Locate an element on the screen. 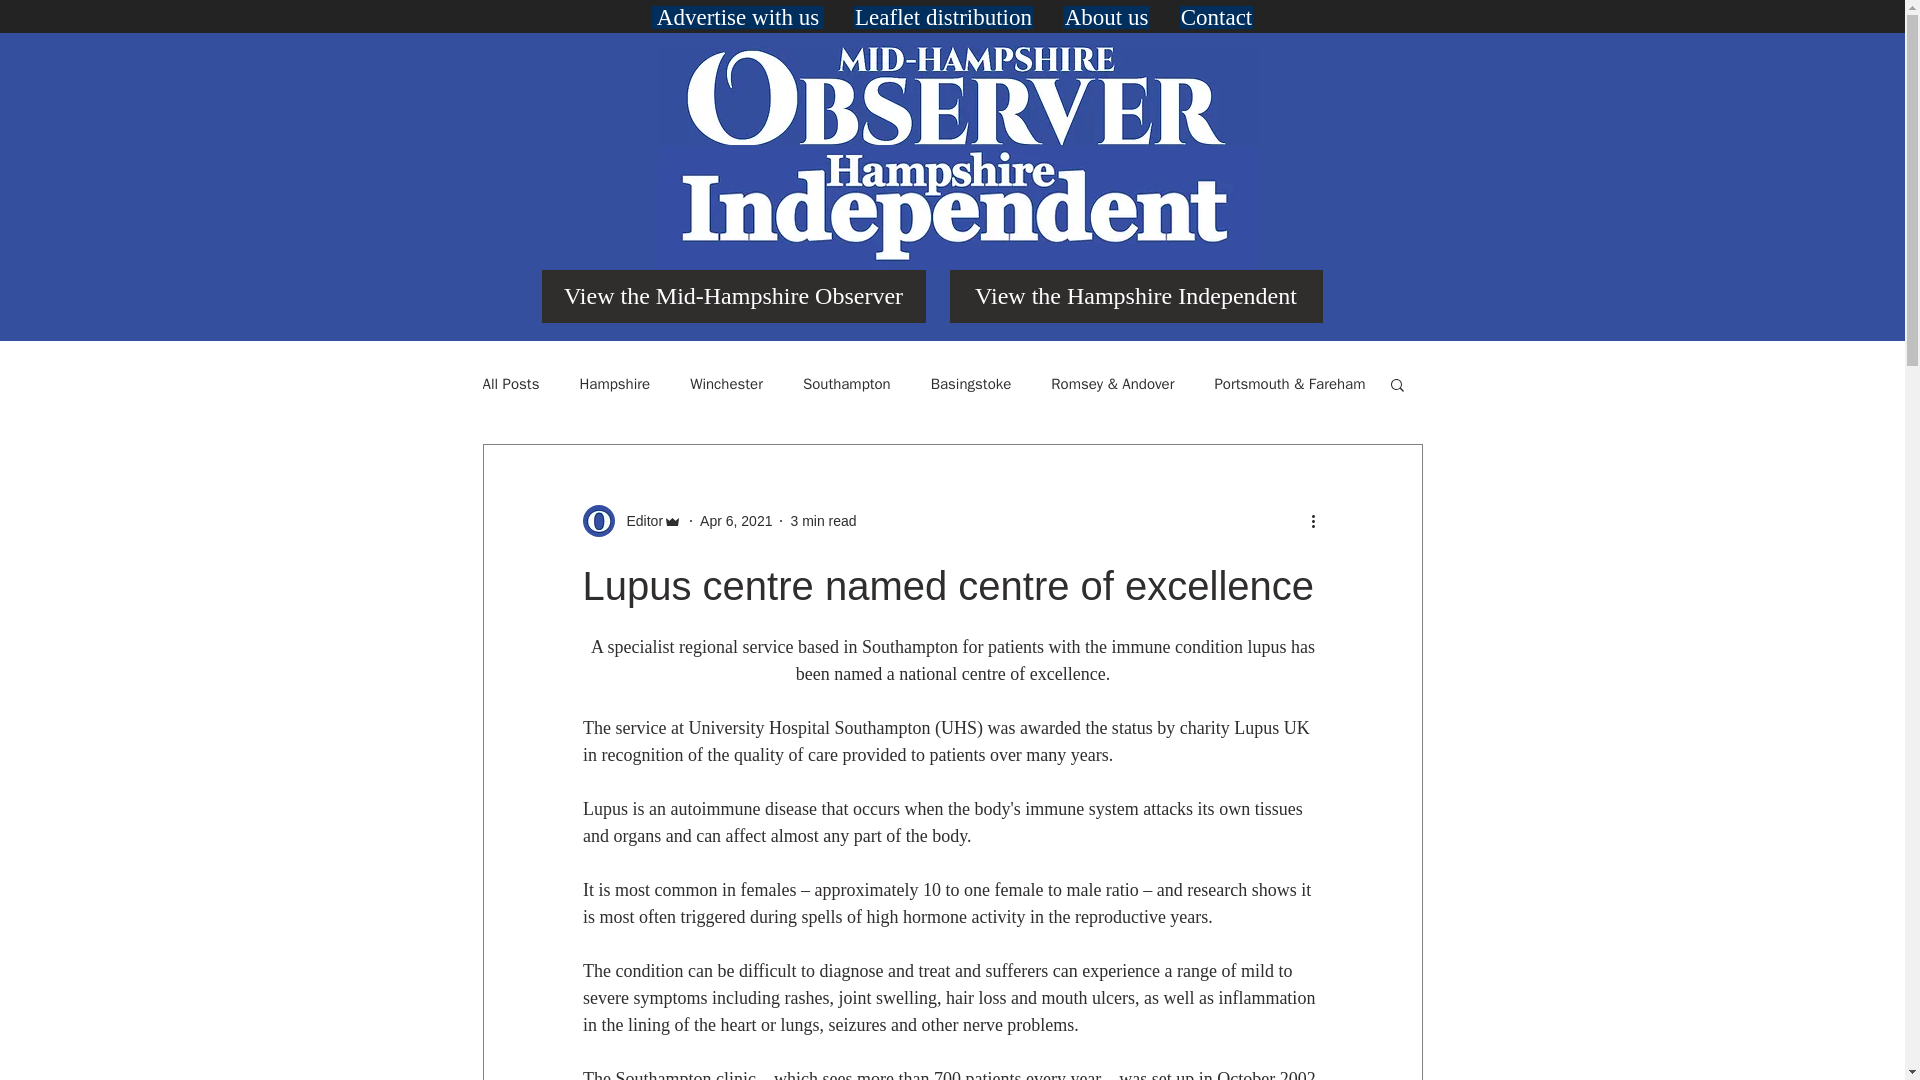 This screenshot has width=1920, height=1080. Leaflet distribution is located at coordinates (943, 18).